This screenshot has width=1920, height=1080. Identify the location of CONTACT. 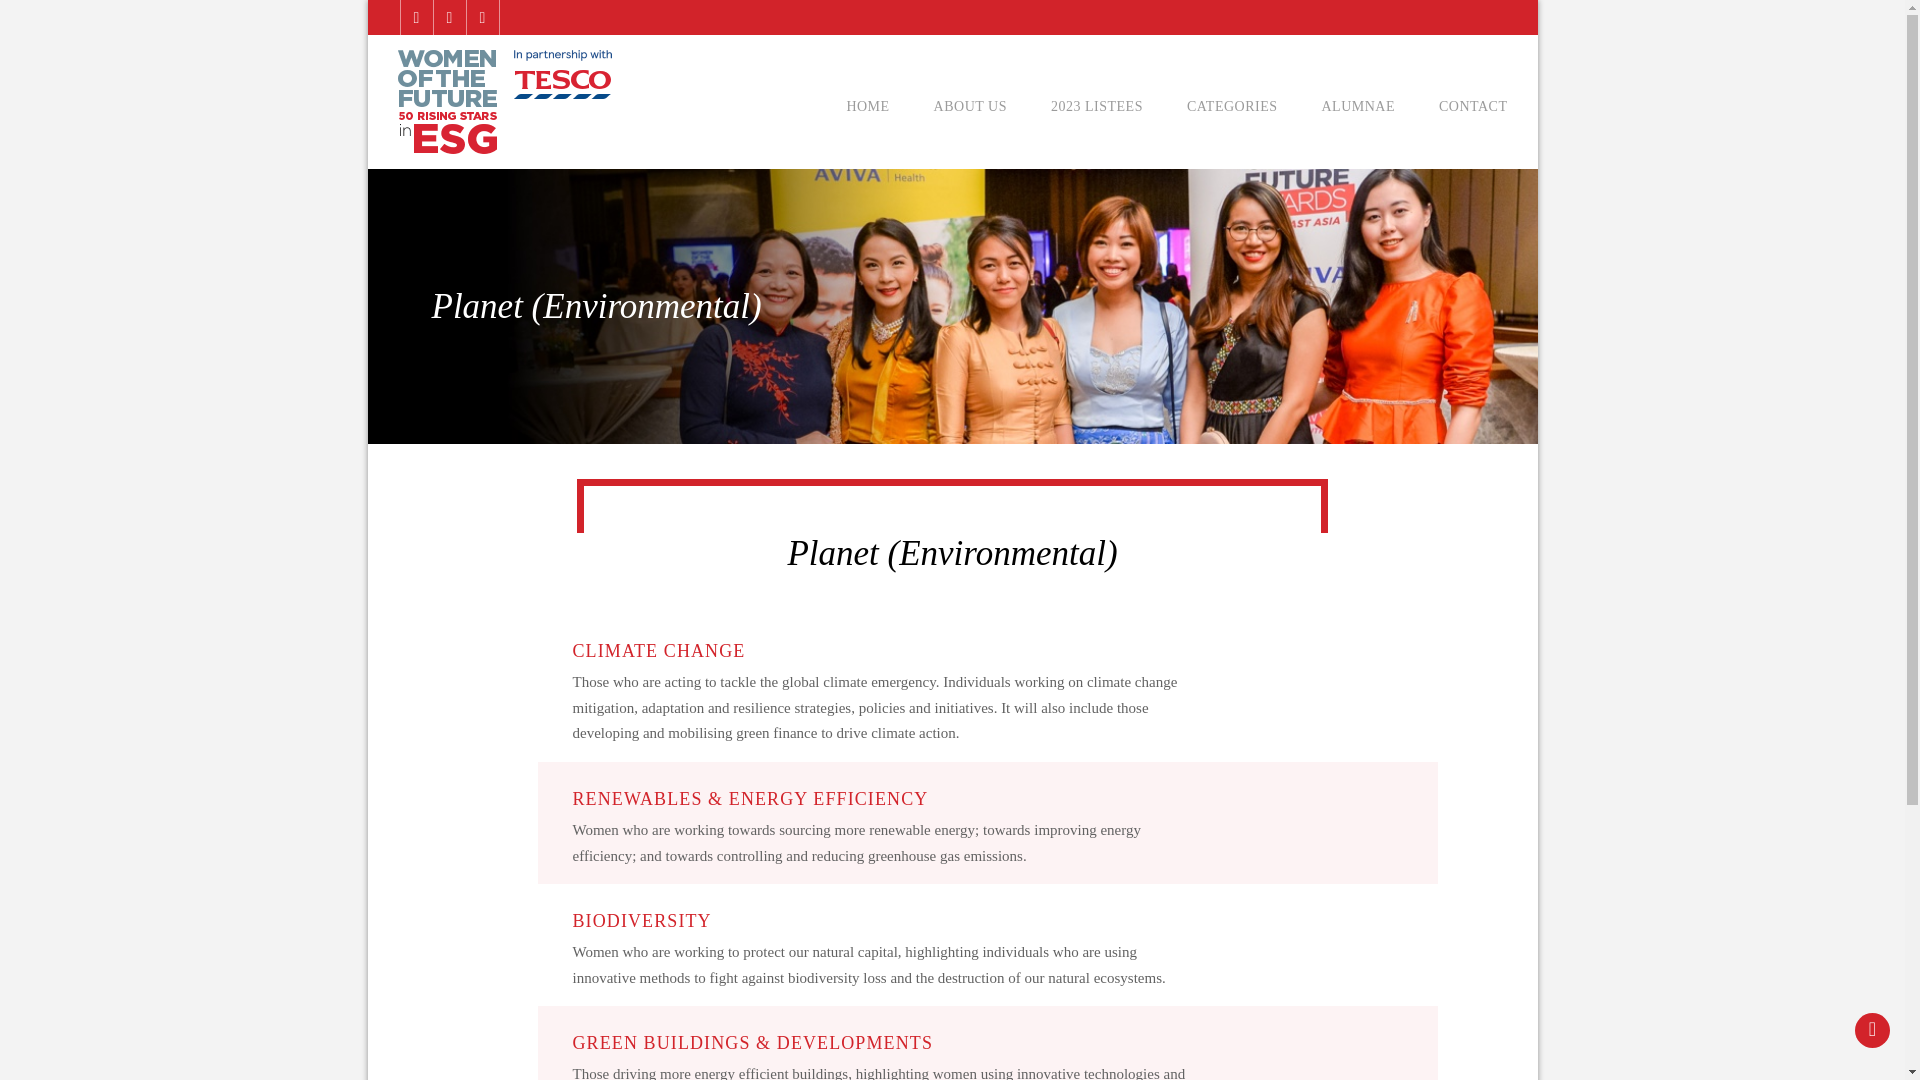
(1096, 106).